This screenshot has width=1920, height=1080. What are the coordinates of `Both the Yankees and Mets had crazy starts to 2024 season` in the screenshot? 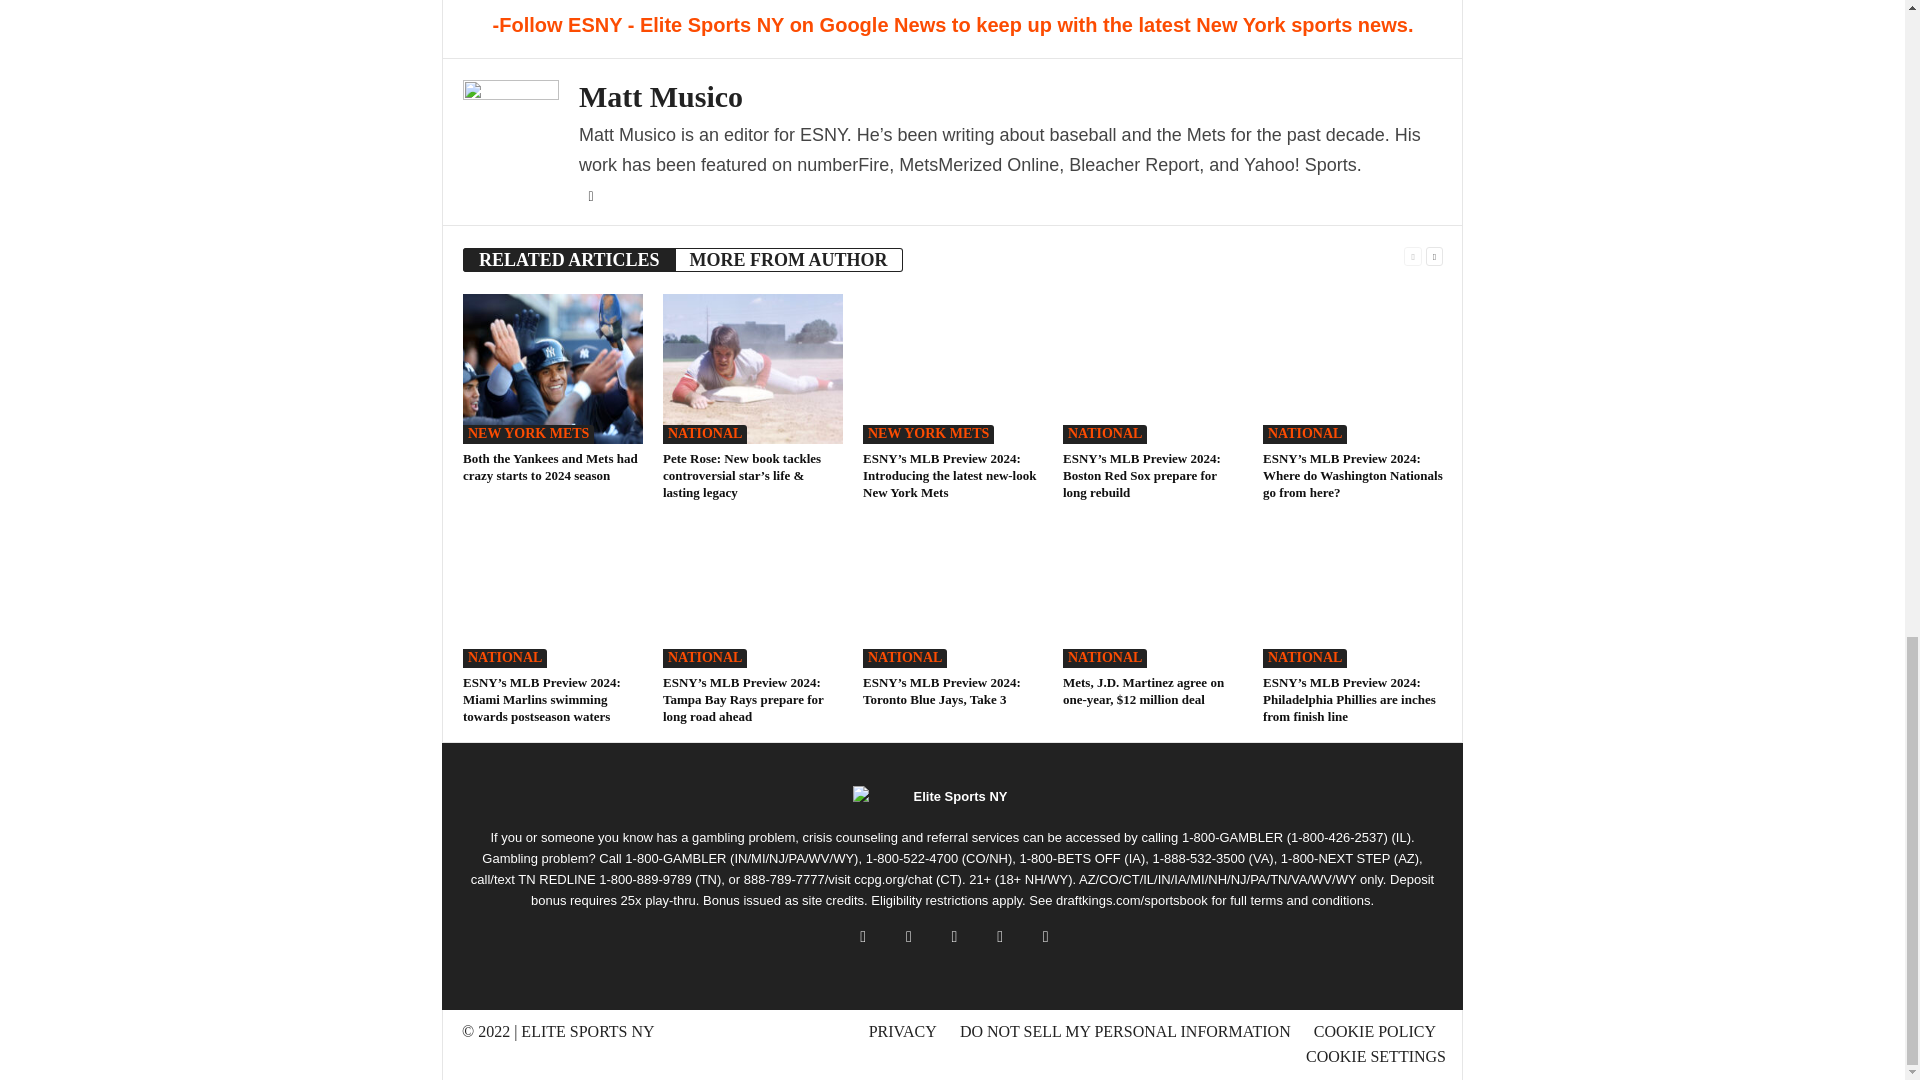 It's located at (552, 368).